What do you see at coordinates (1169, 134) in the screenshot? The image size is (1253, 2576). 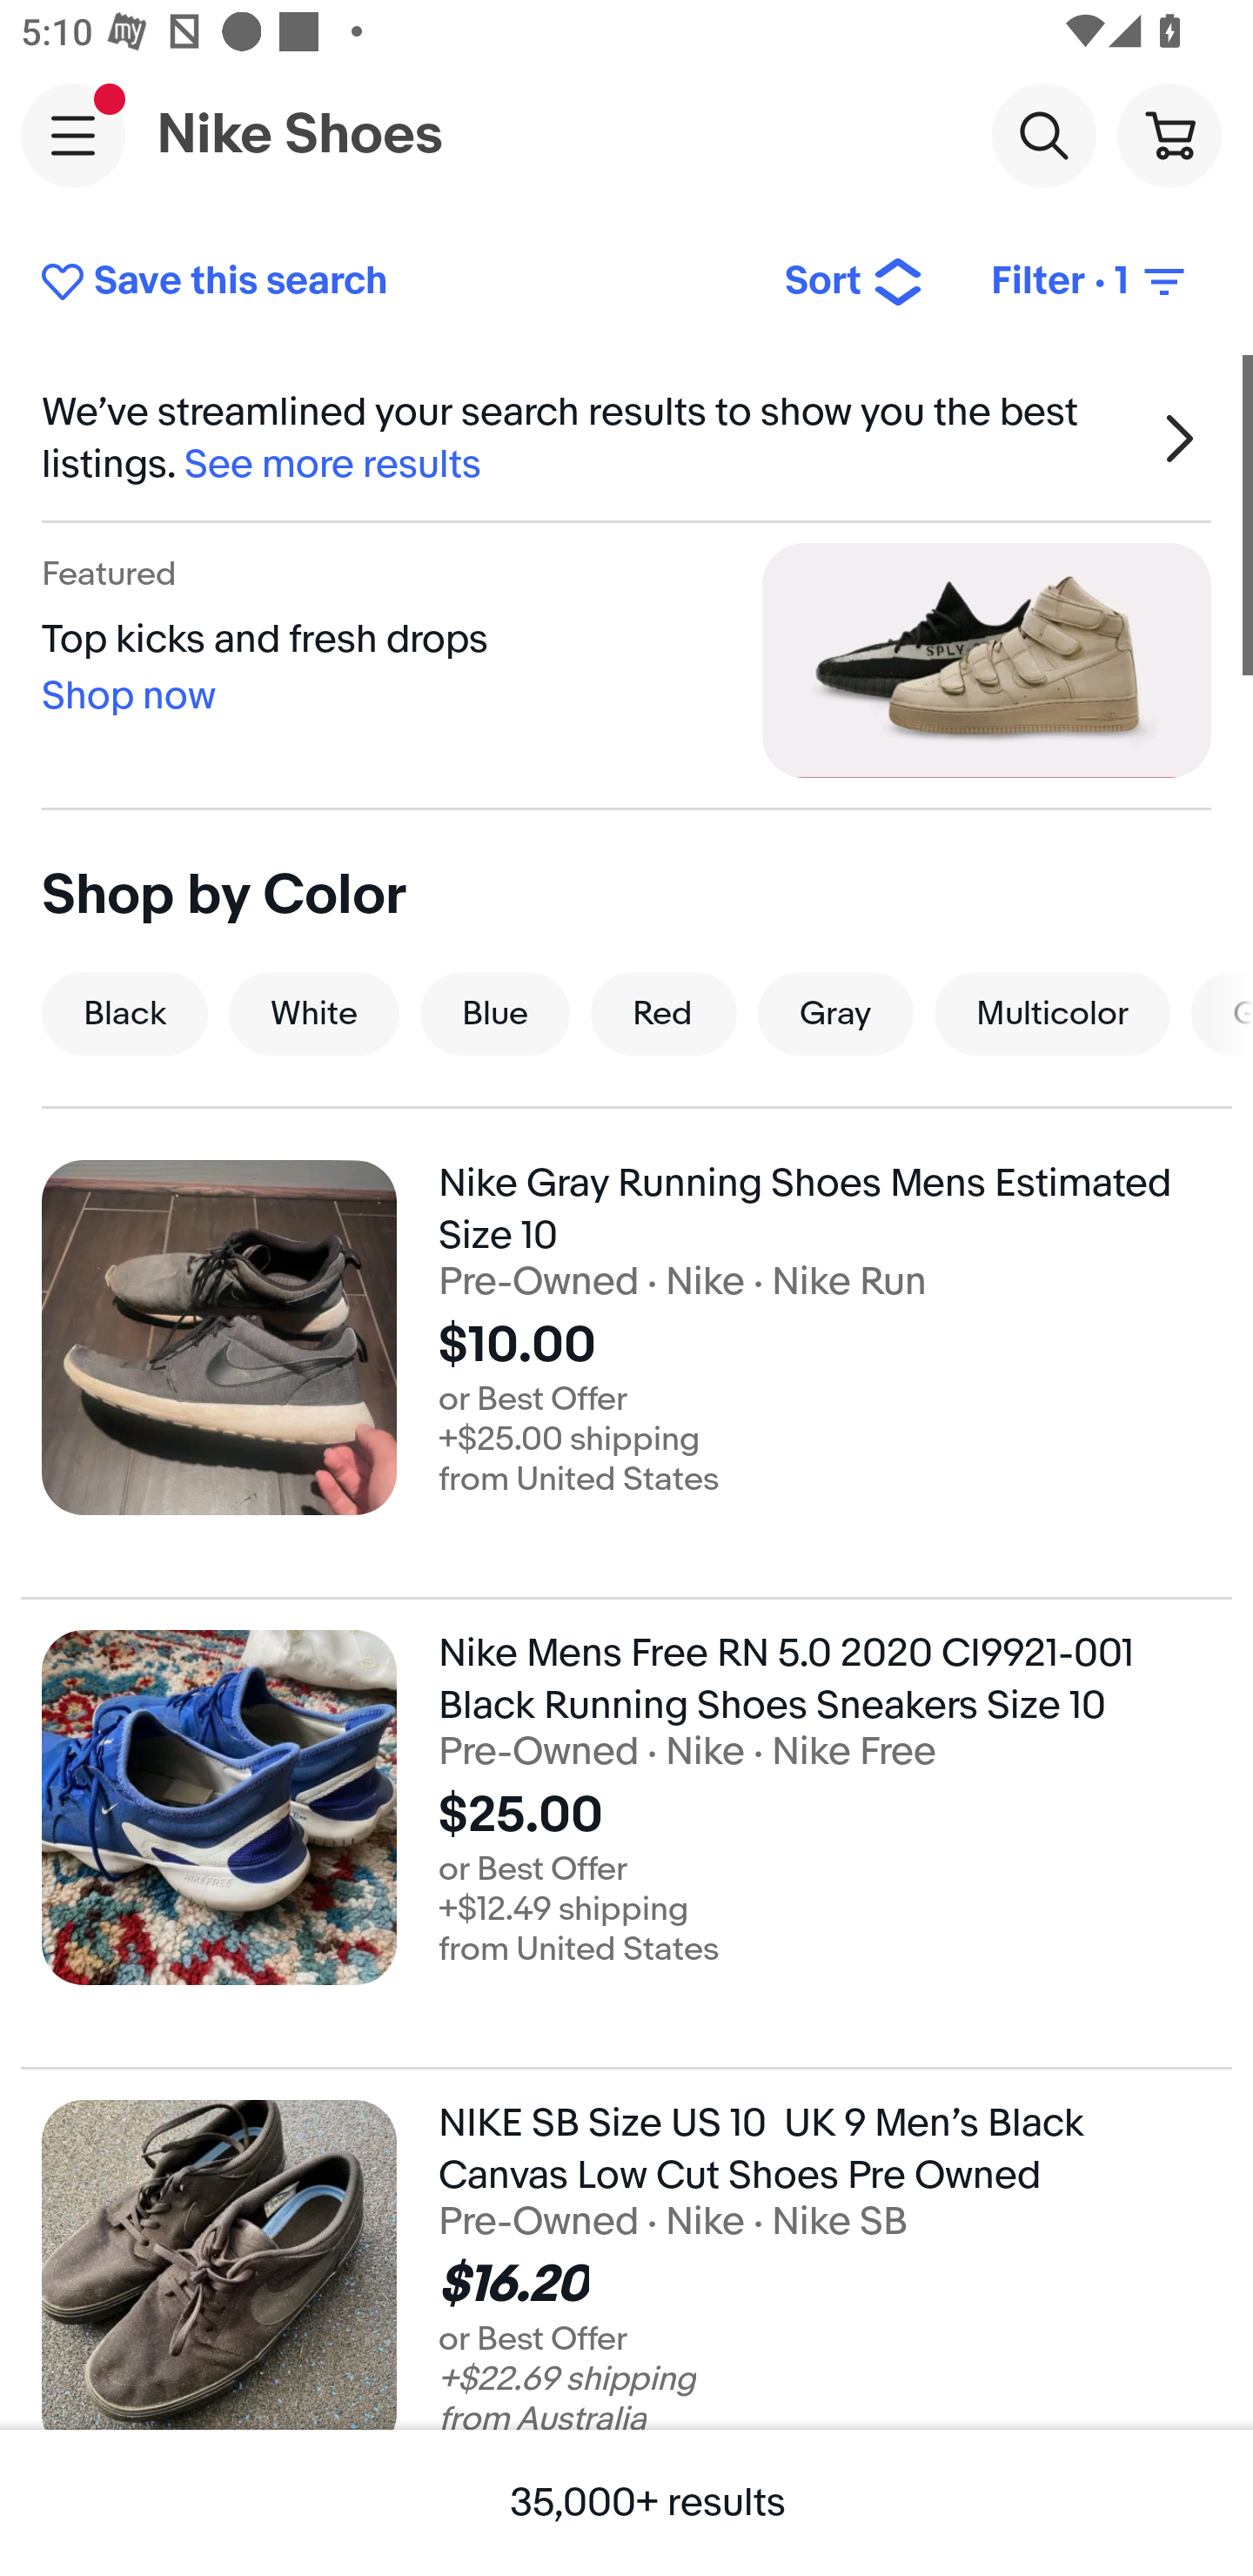 I see `Cart button shopping cart` at bounding box center [1169, 134].